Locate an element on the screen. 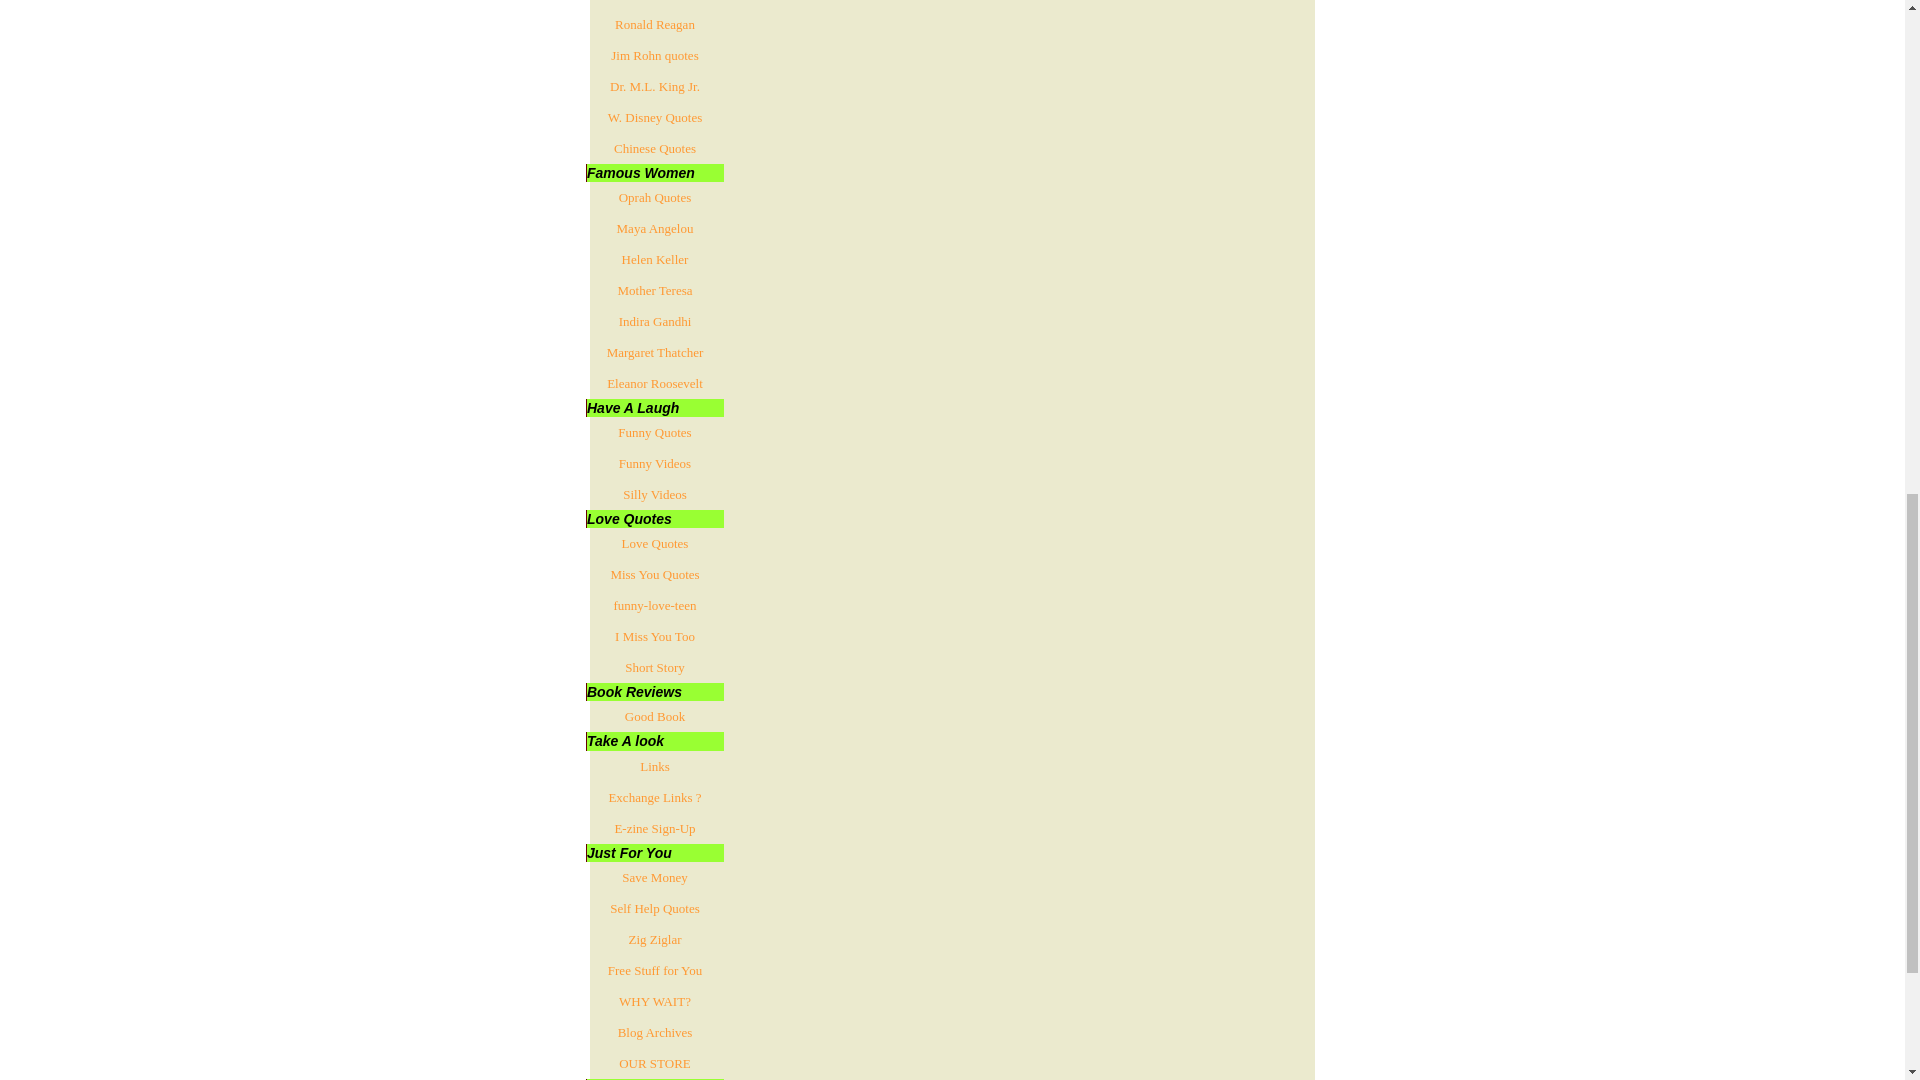 The width and height of the screenshot is (1920, 1080). Jim Rohn quotes is located at coordinates (654, 55).